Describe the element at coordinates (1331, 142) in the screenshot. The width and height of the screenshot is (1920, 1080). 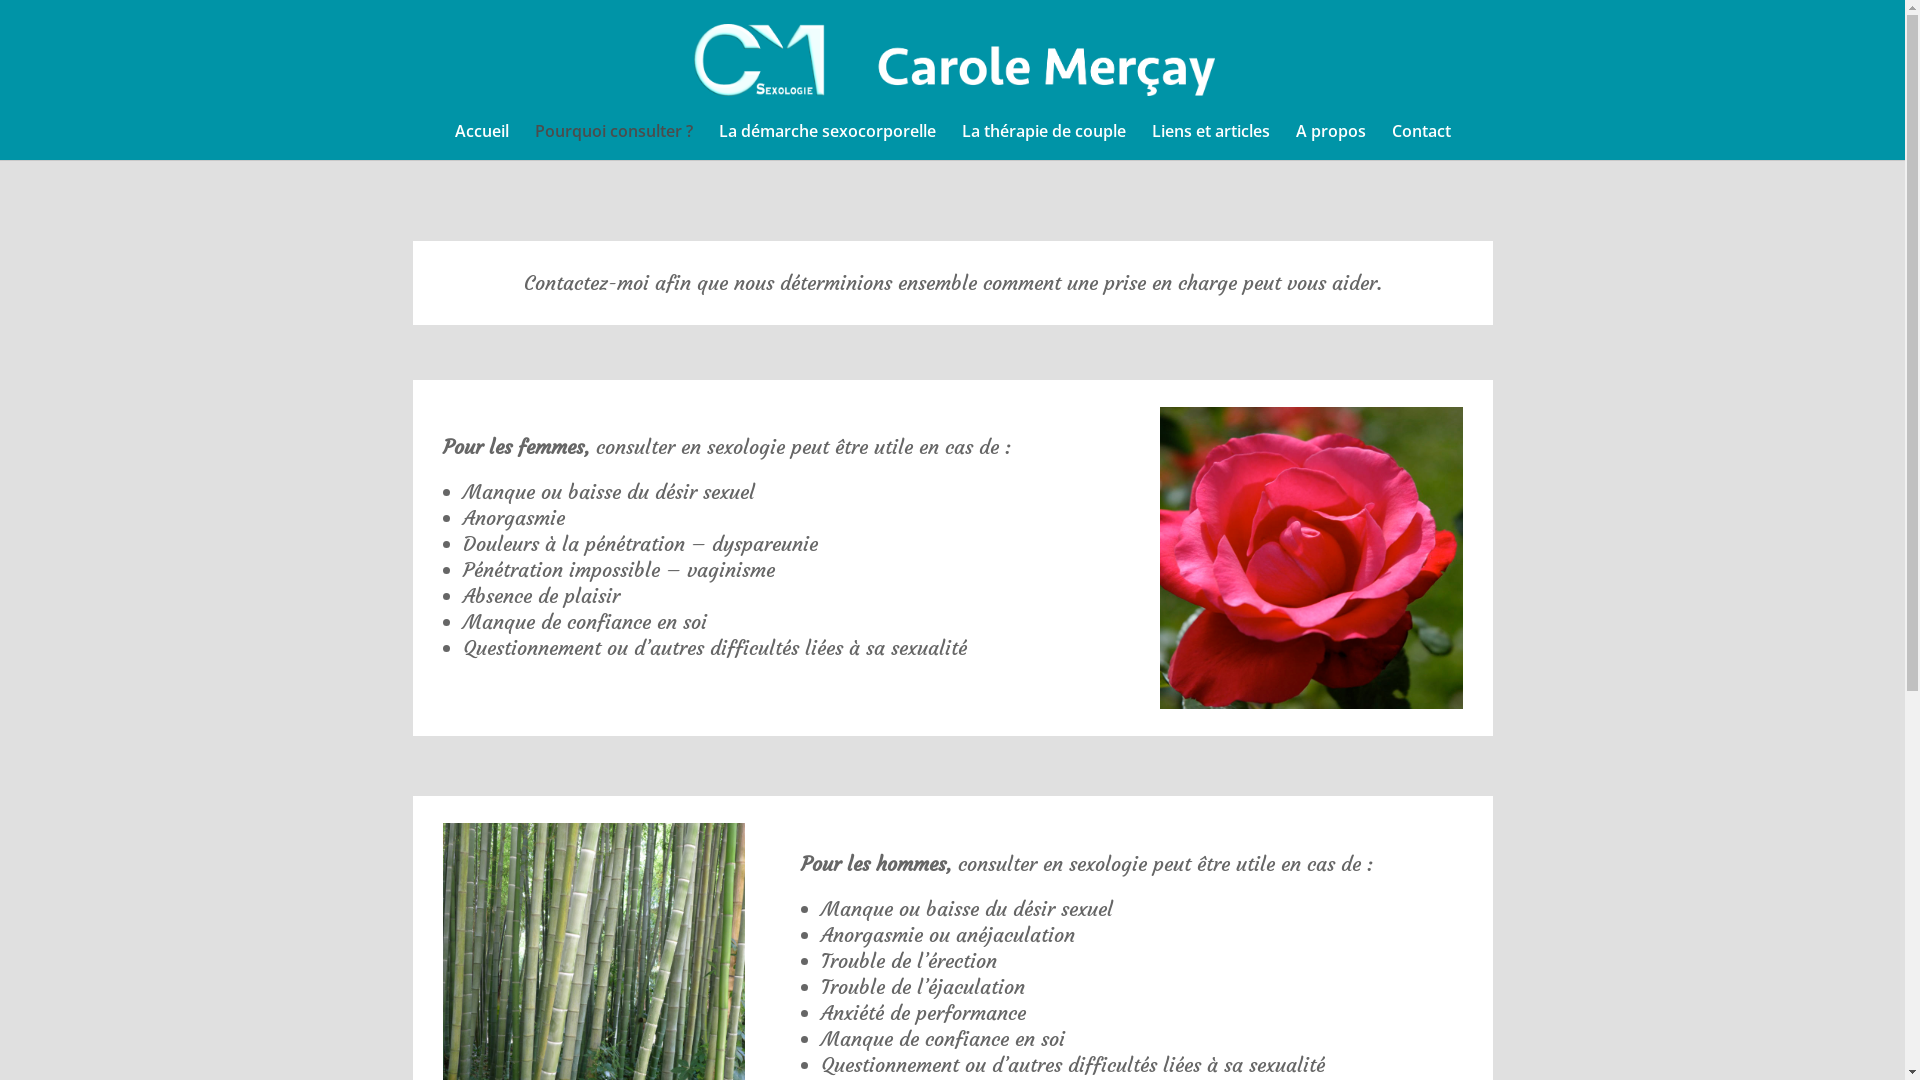
I see `A propos` at that location.